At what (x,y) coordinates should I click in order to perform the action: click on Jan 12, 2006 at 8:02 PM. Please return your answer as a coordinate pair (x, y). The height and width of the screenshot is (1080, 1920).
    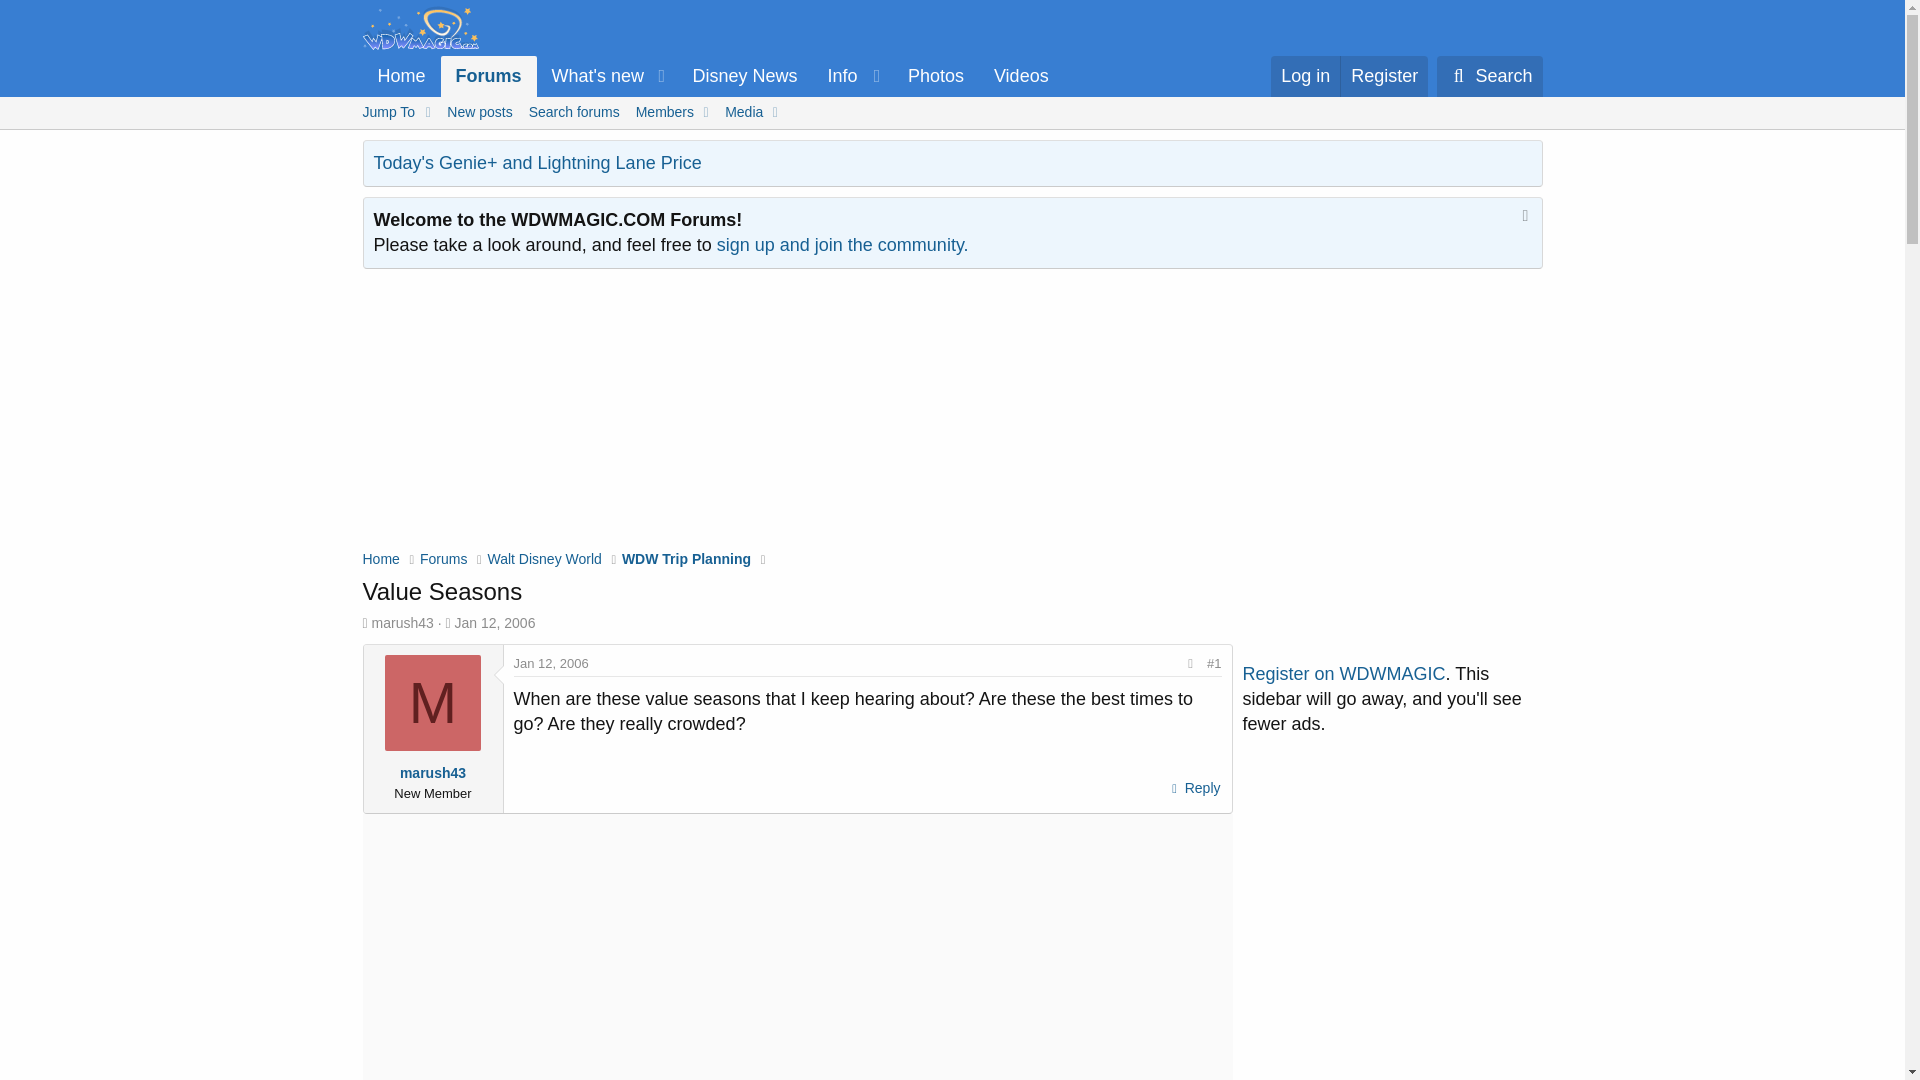
    Looking at the image, I should click on (400, 76).